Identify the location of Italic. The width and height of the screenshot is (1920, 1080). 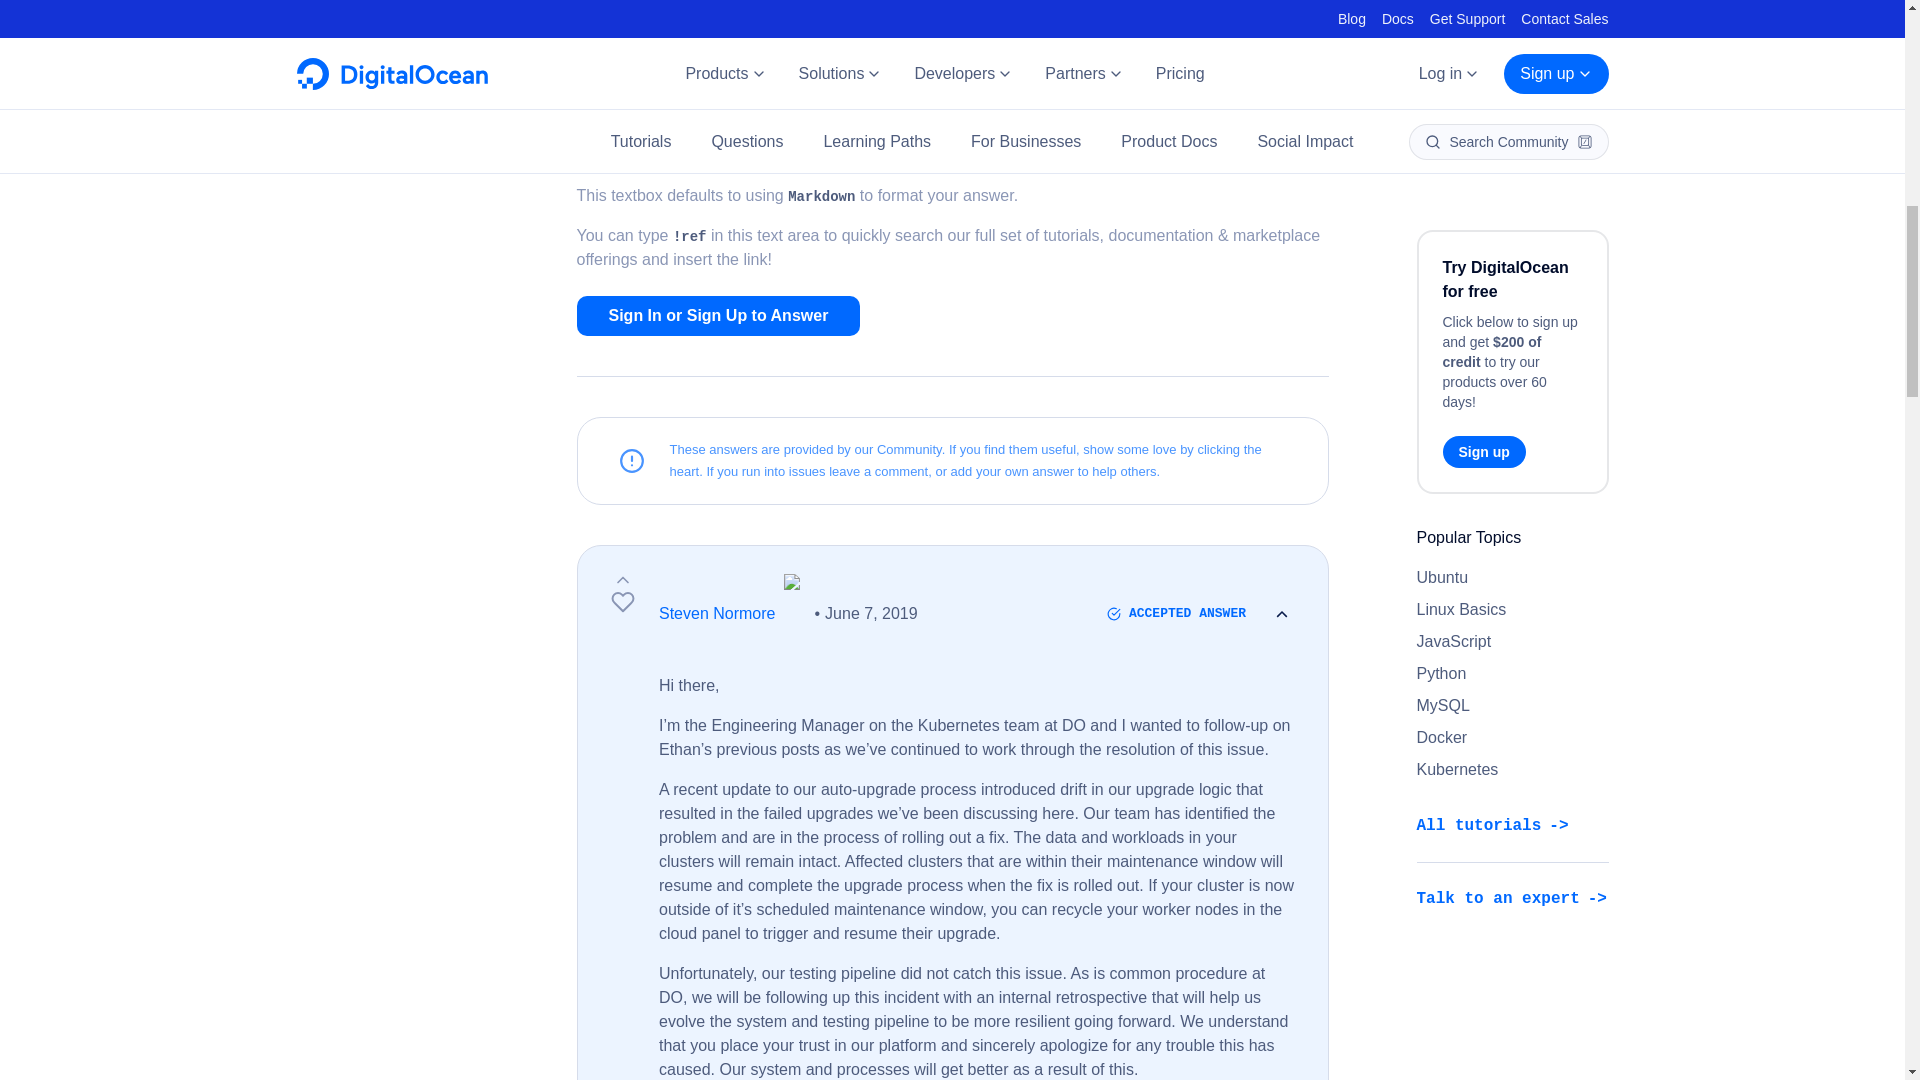
(634, 77).